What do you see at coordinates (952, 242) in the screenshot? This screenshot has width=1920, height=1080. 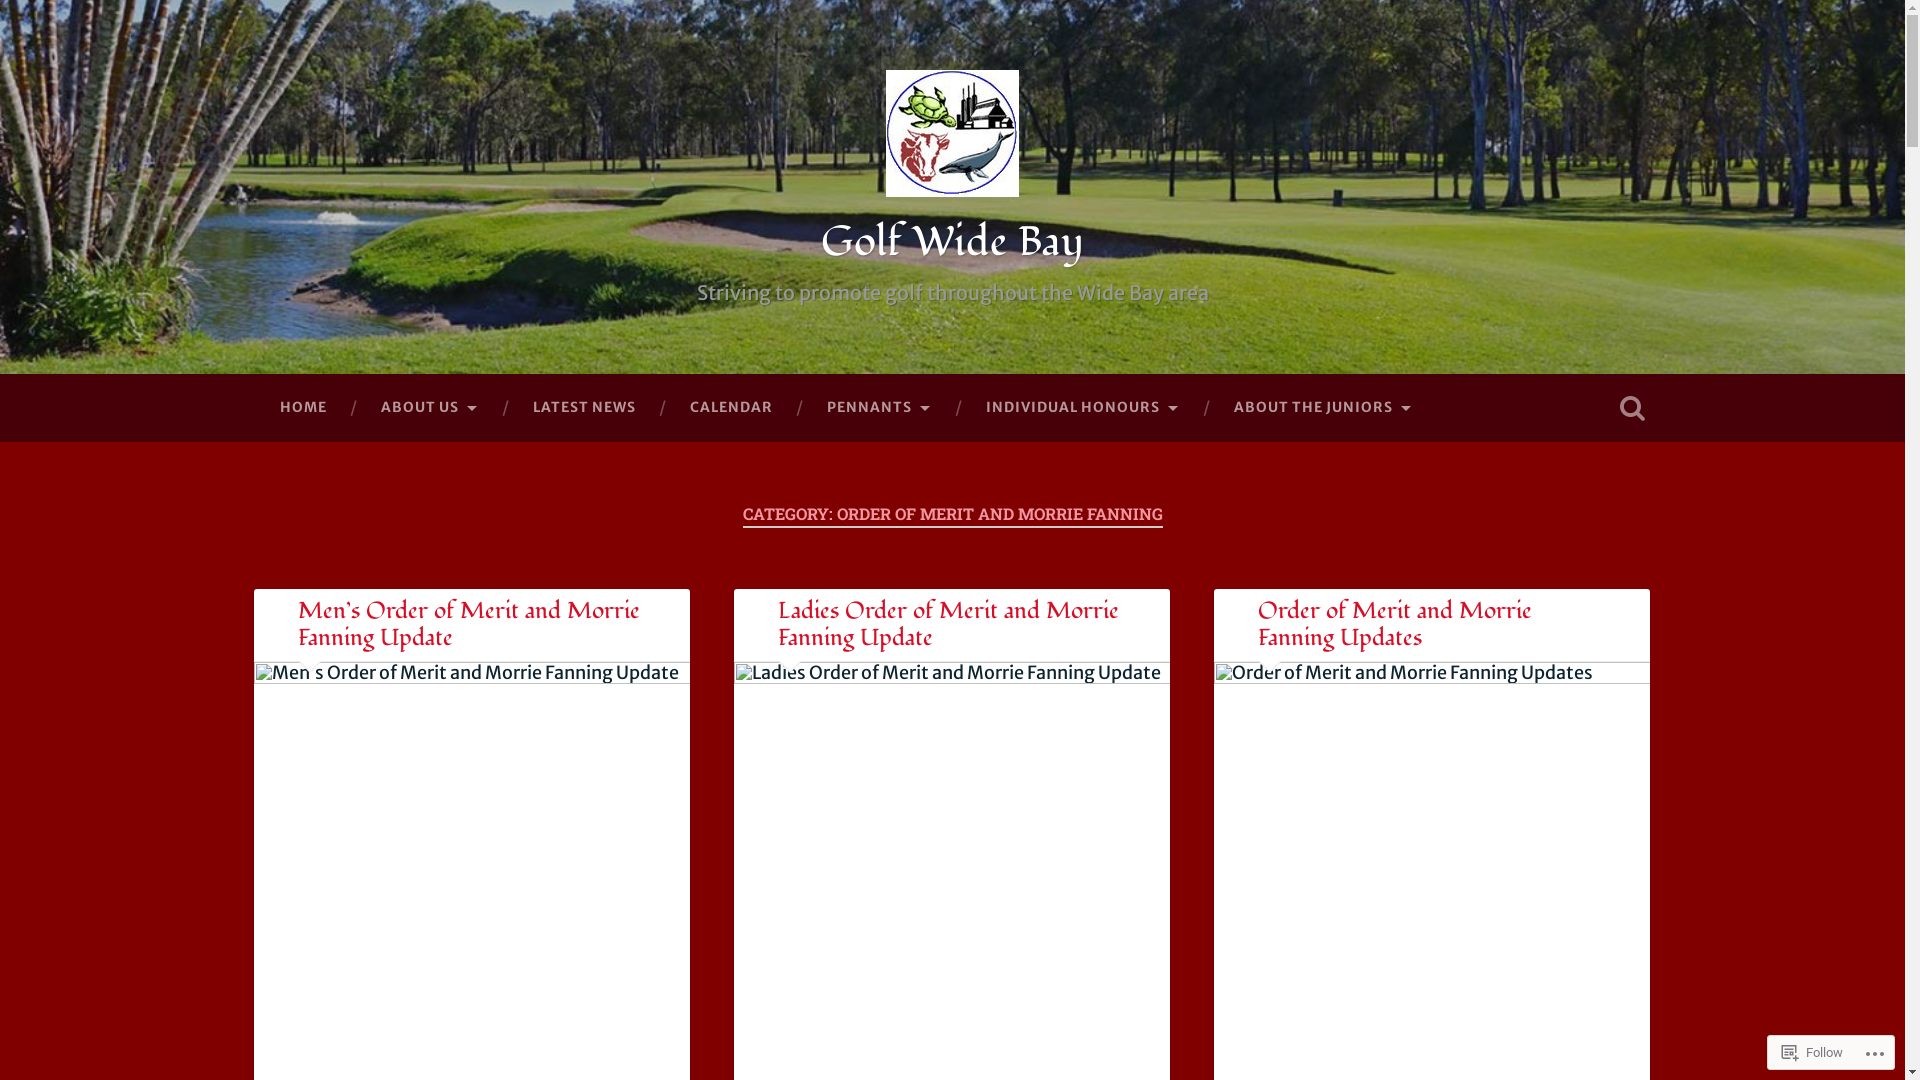 I see `Golf Wide Bay` at bounding box center [952, 242].